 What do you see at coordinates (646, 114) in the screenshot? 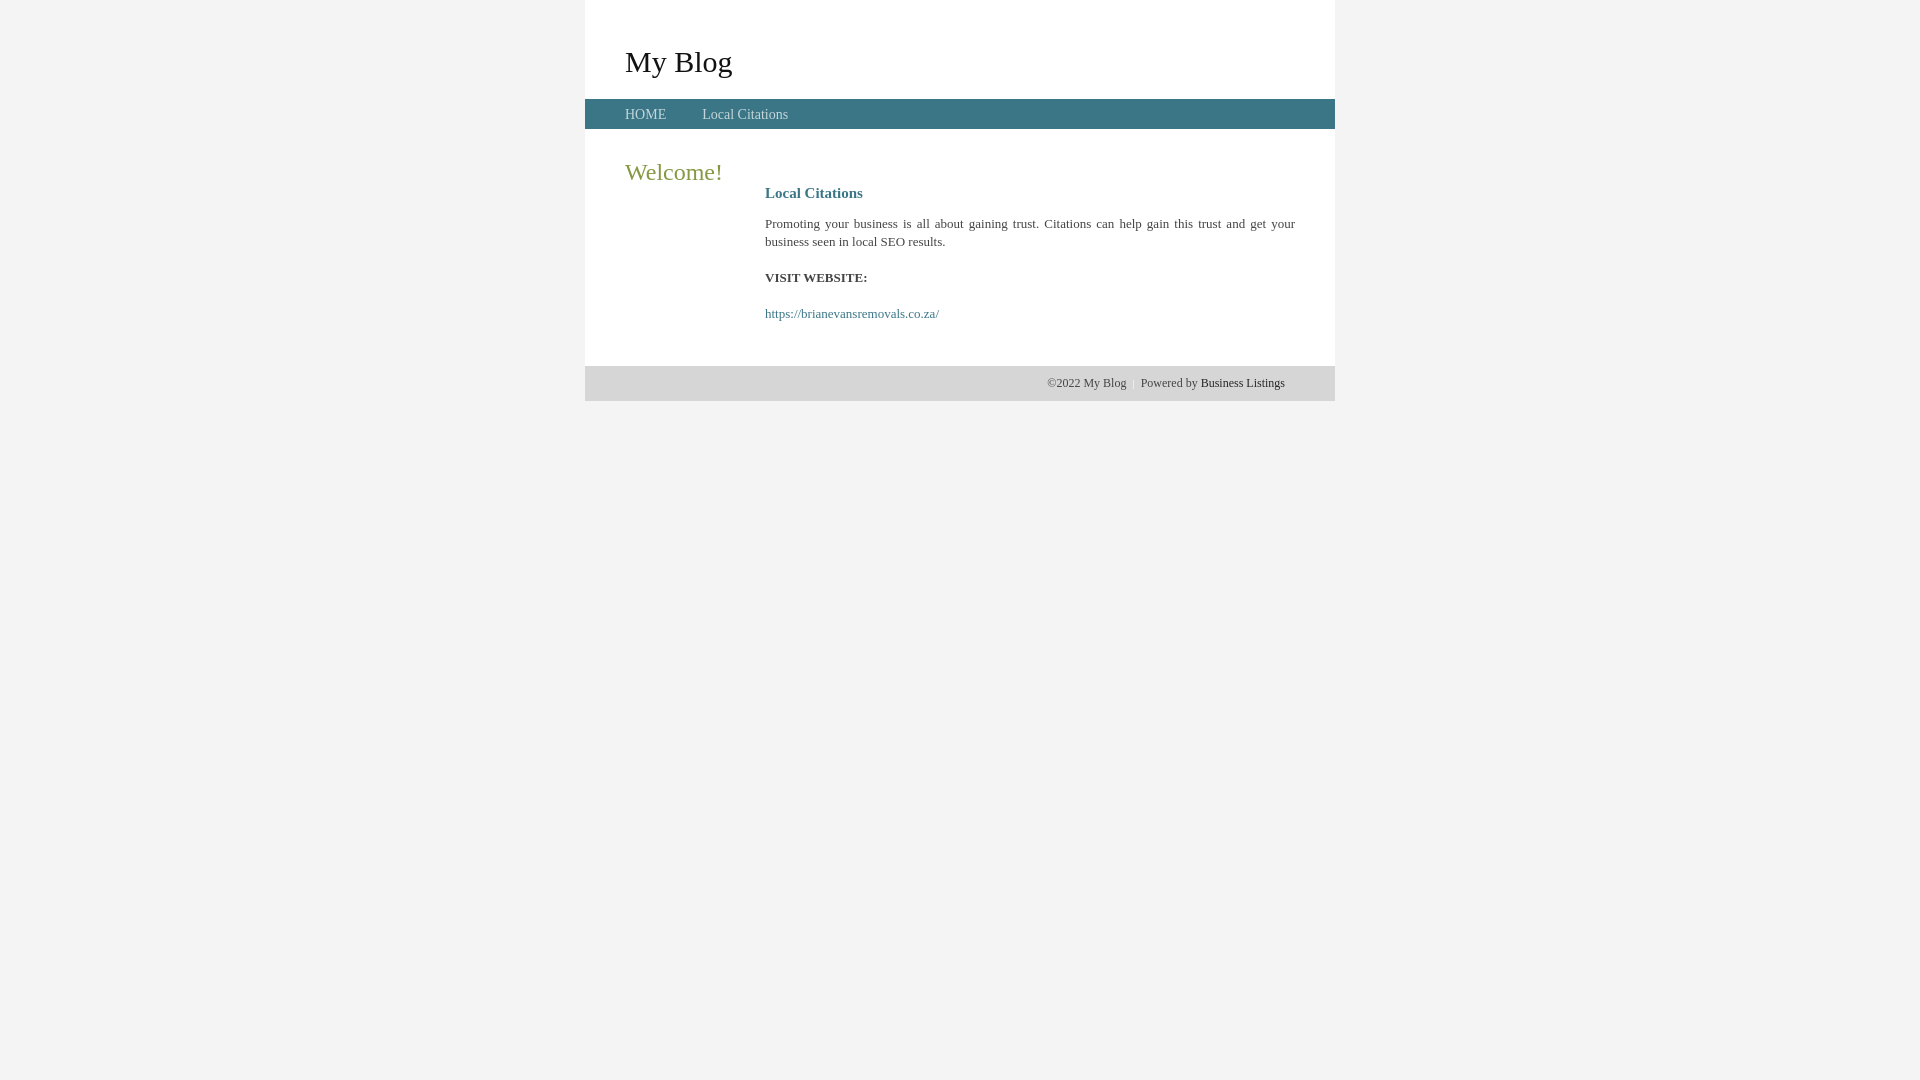
I see `HOME` at bounding box center [646, 114].